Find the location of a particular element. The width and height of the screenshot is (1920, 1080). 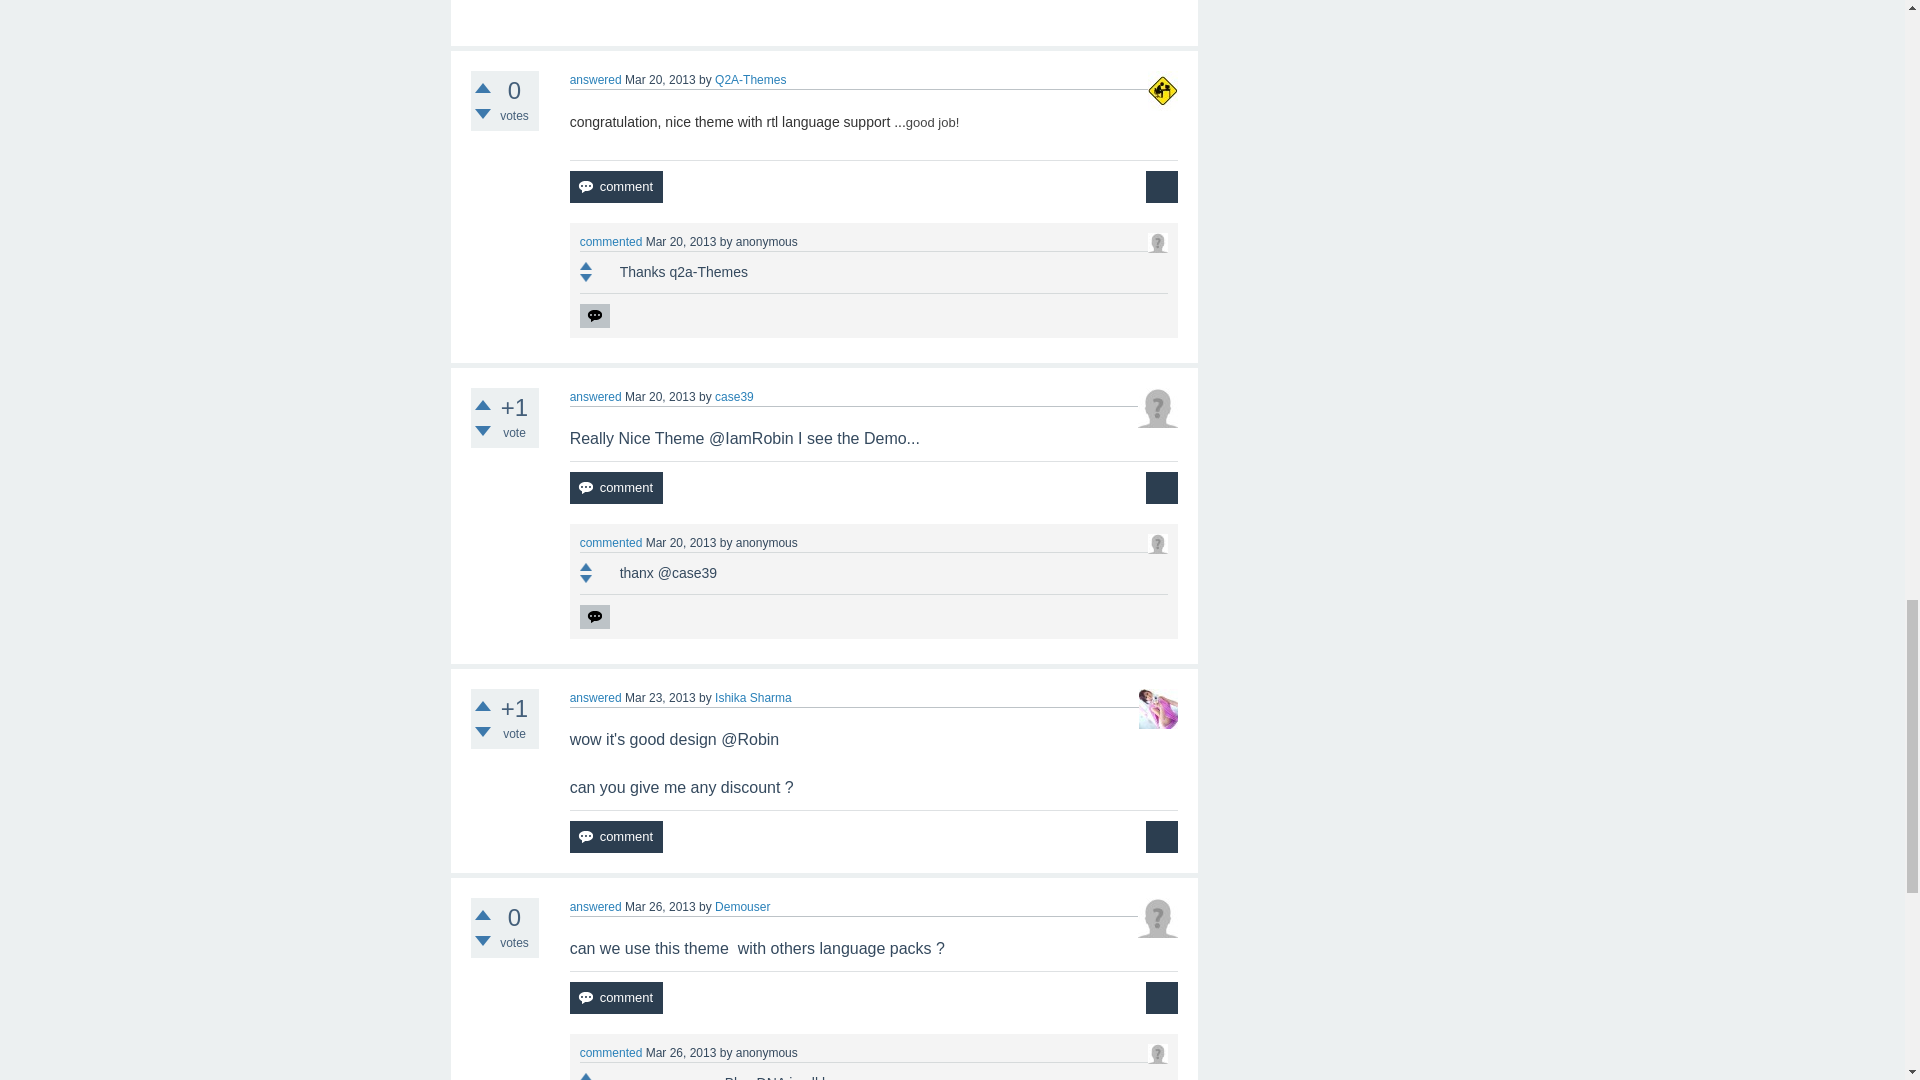

Click to vote down is located at coordinates (482, 114).